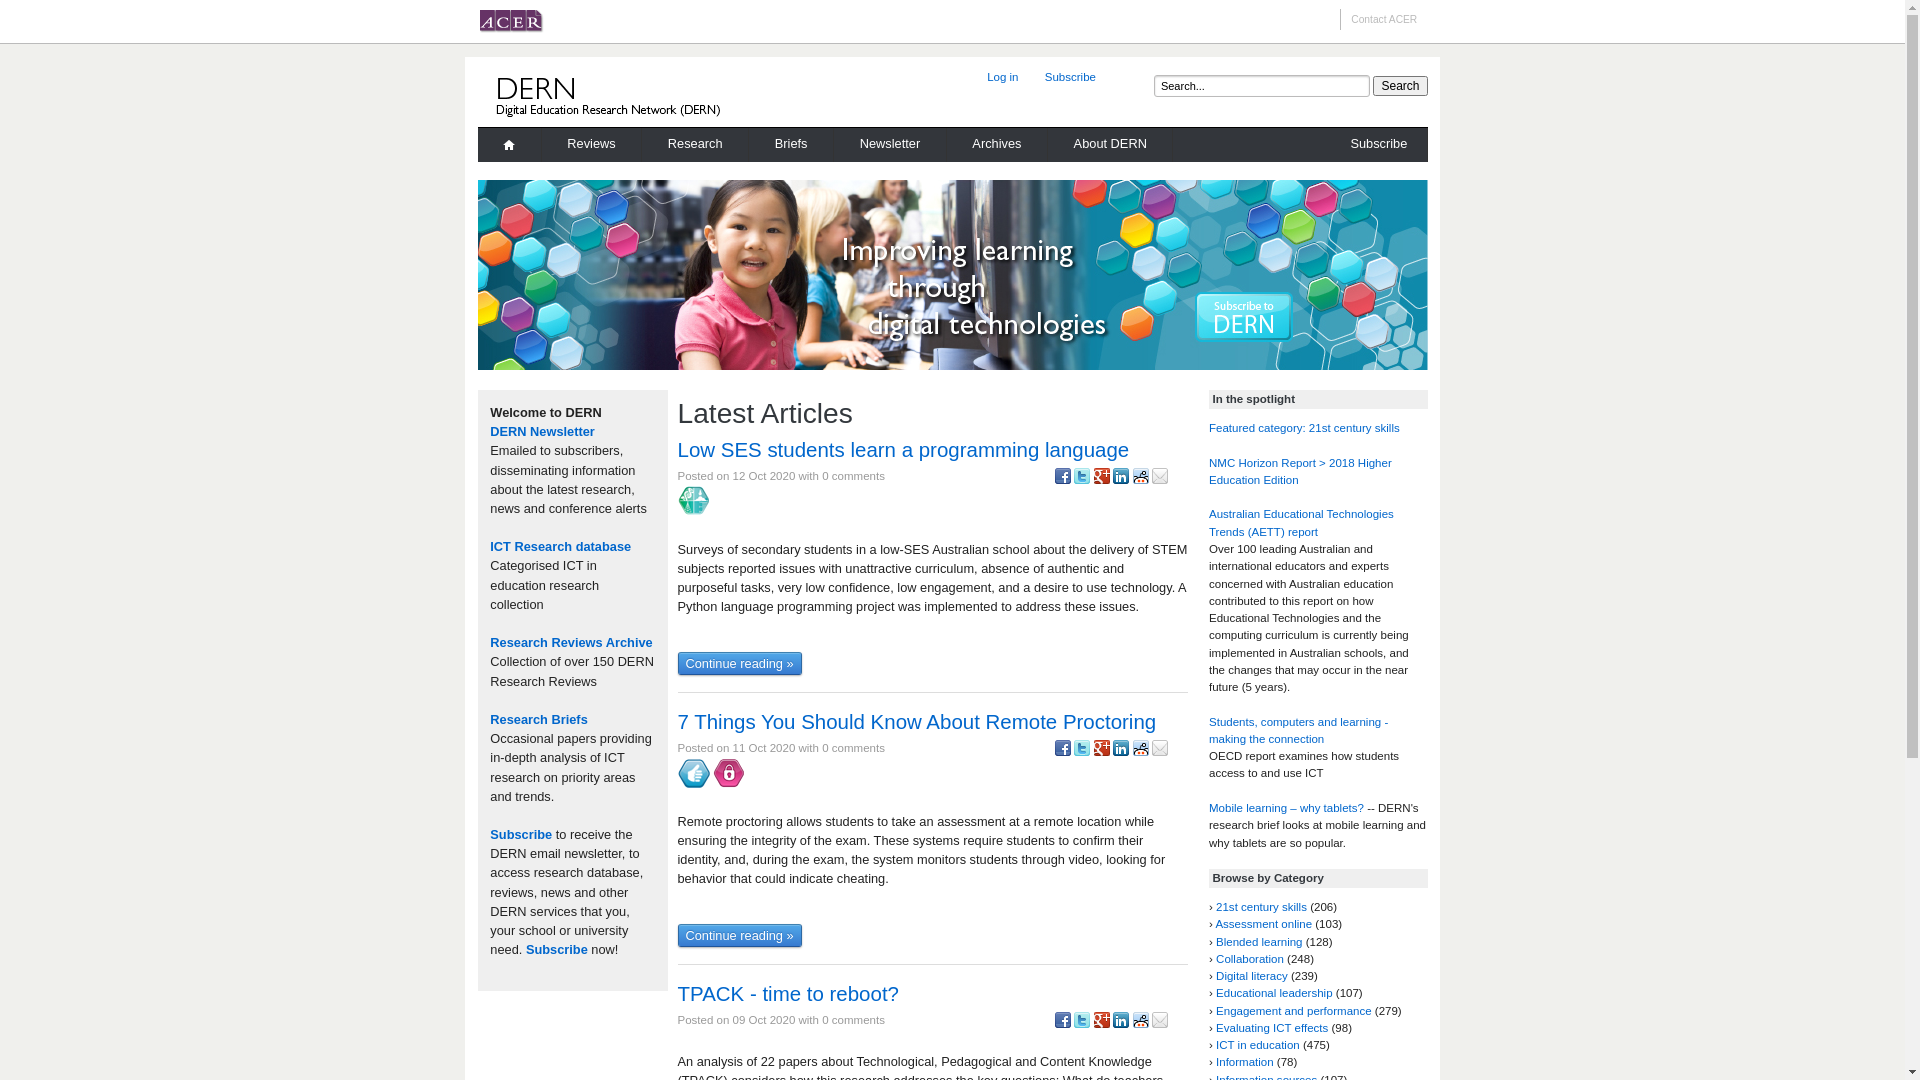  What do you see at coordinates (788, 994) in the screenshot?
I see `TPACK - time to reboot?` at bounding box center [788, 994].